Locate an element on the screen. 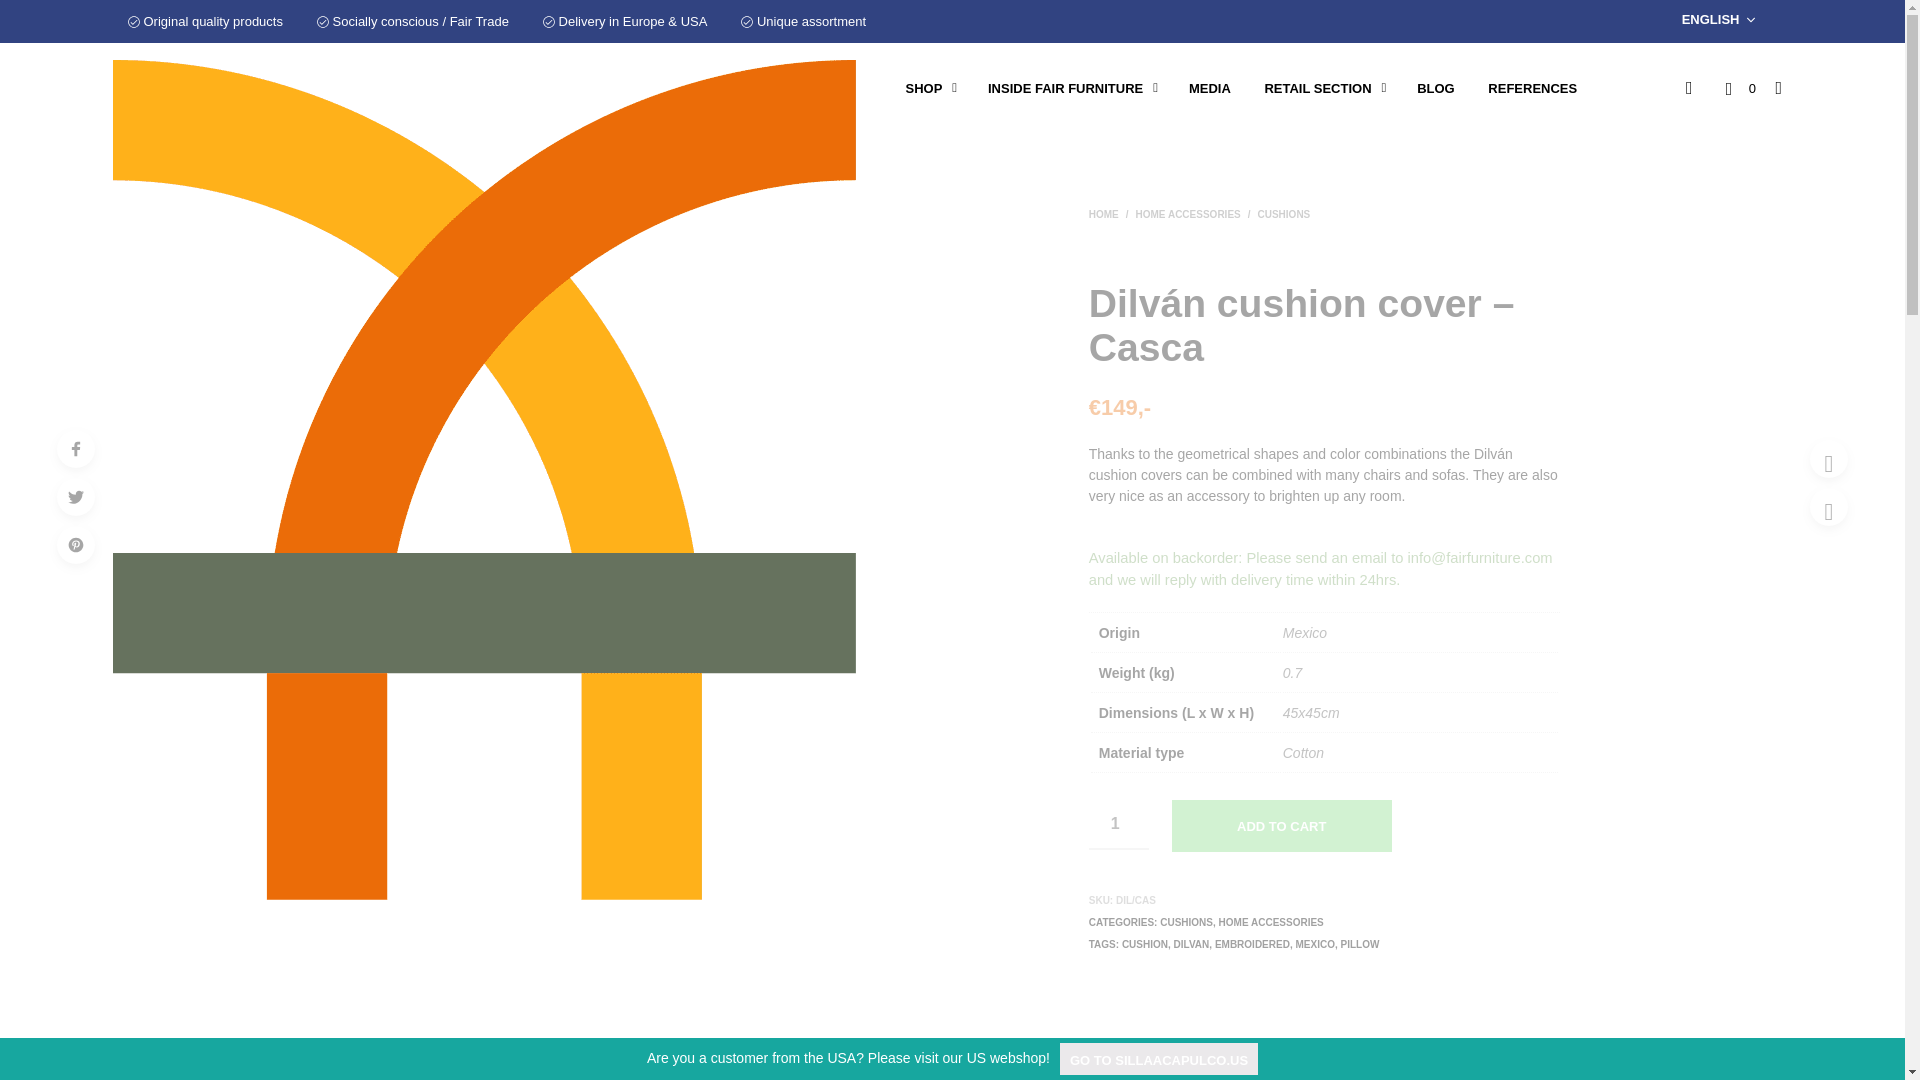  RETAIL SECTION is located at coordinates (1318, 89).